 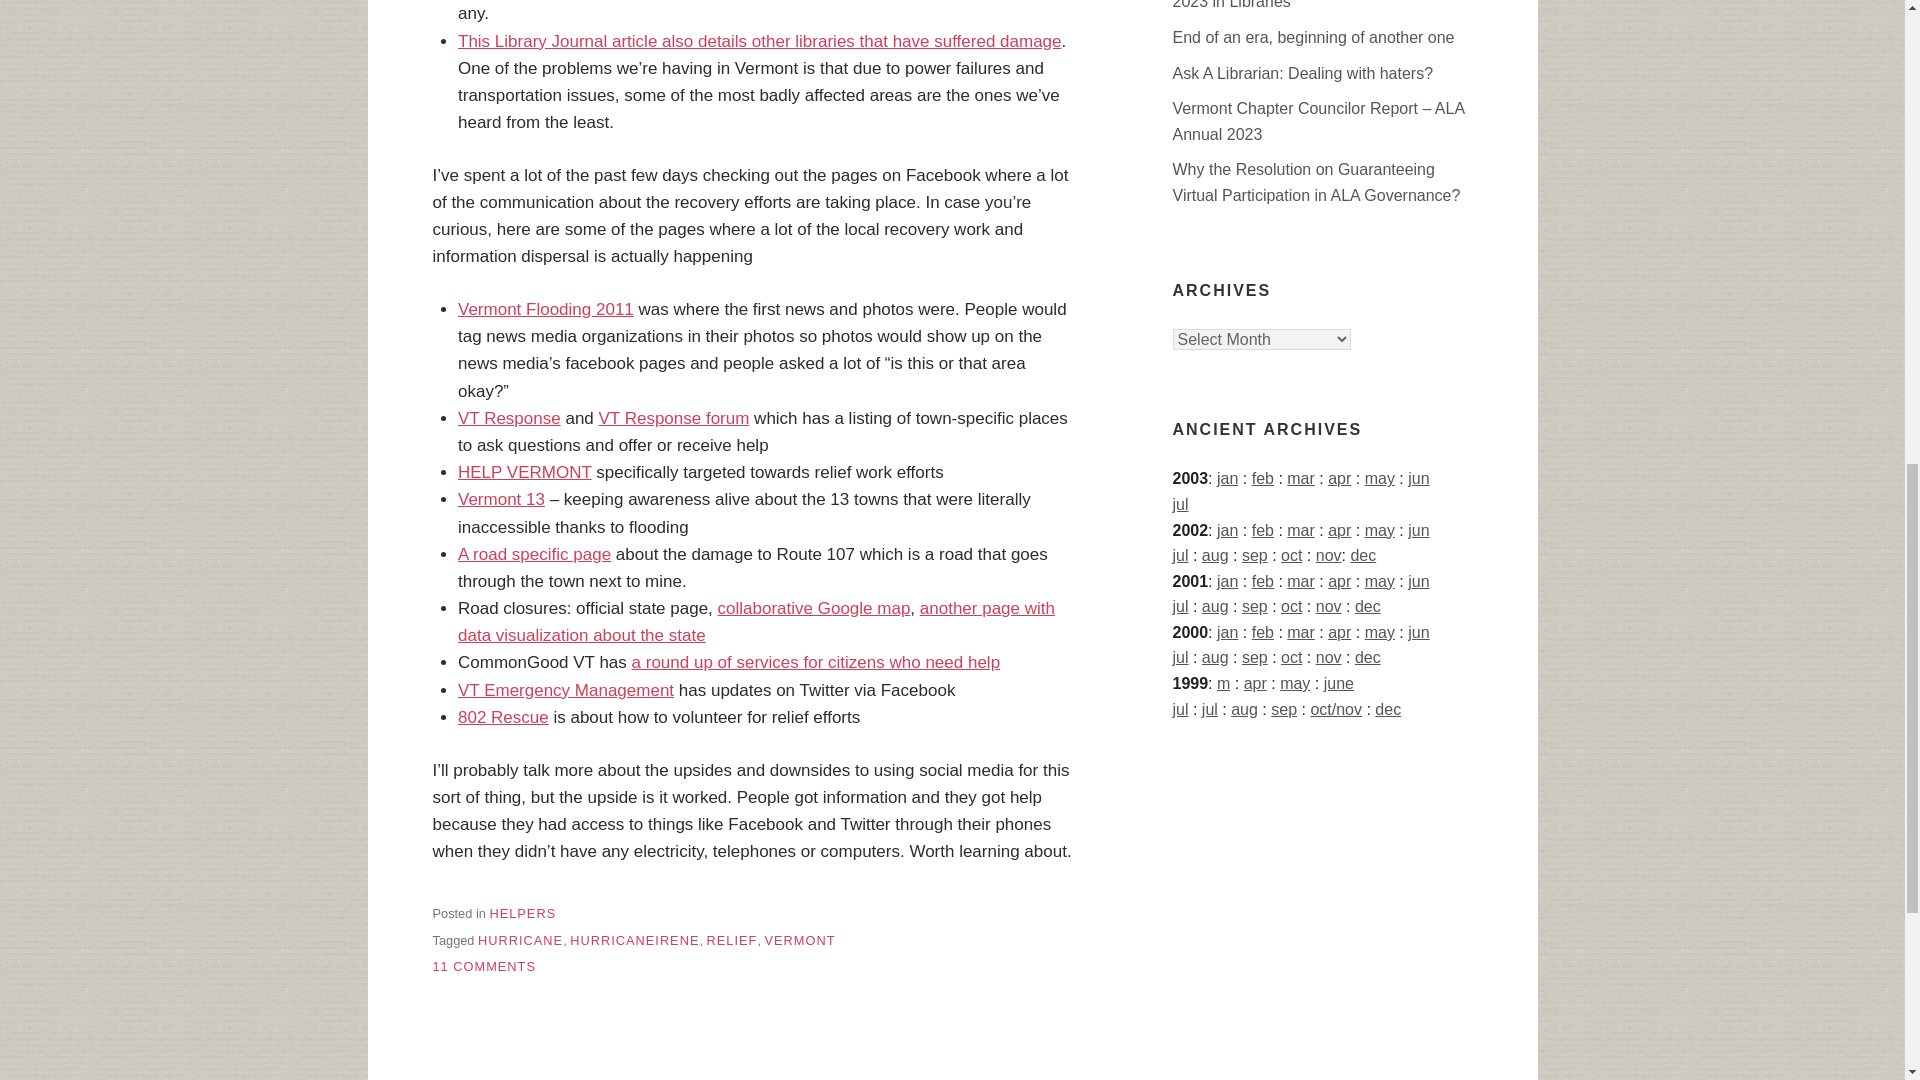 What do you see at coordinates (756, 622) in the screenshot?
I see `another page with data visualization about the state` at bounding box center [756, 622].